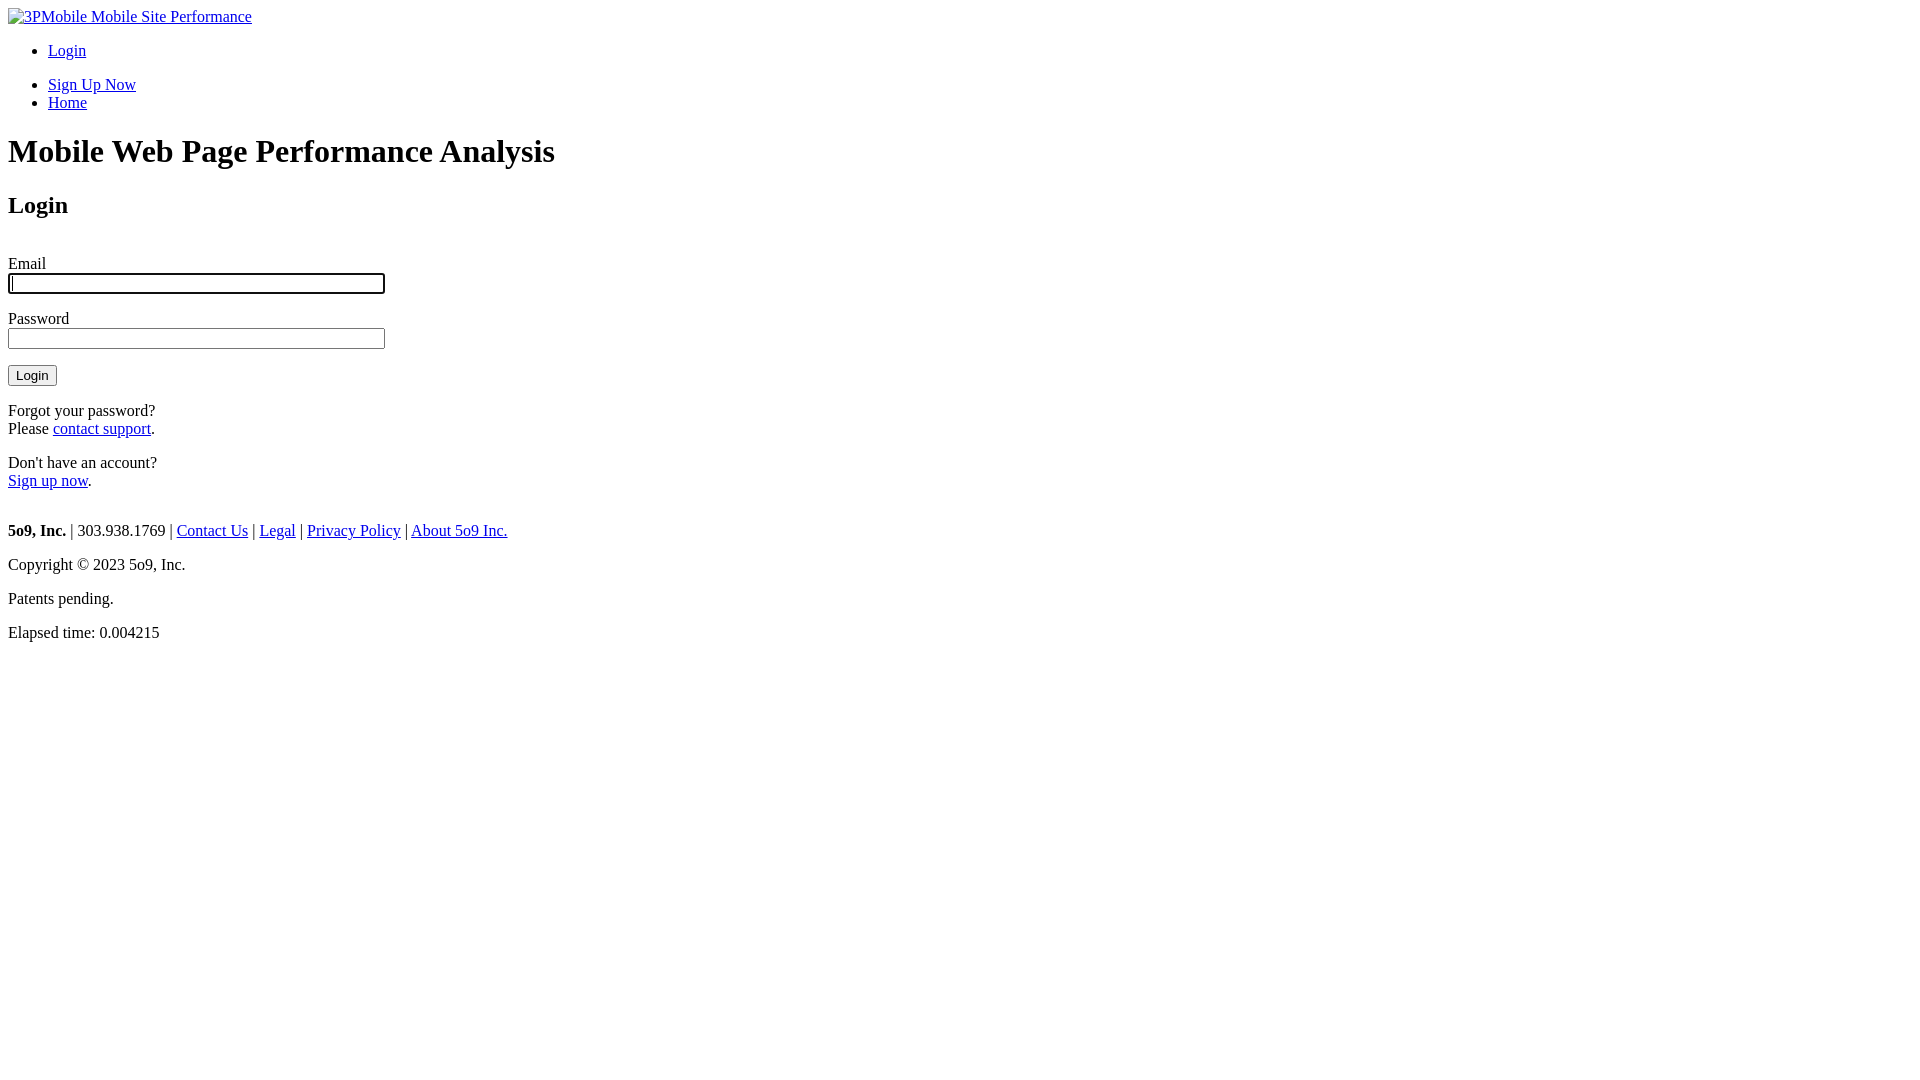  I want to click on contact support, so click(102, 428).